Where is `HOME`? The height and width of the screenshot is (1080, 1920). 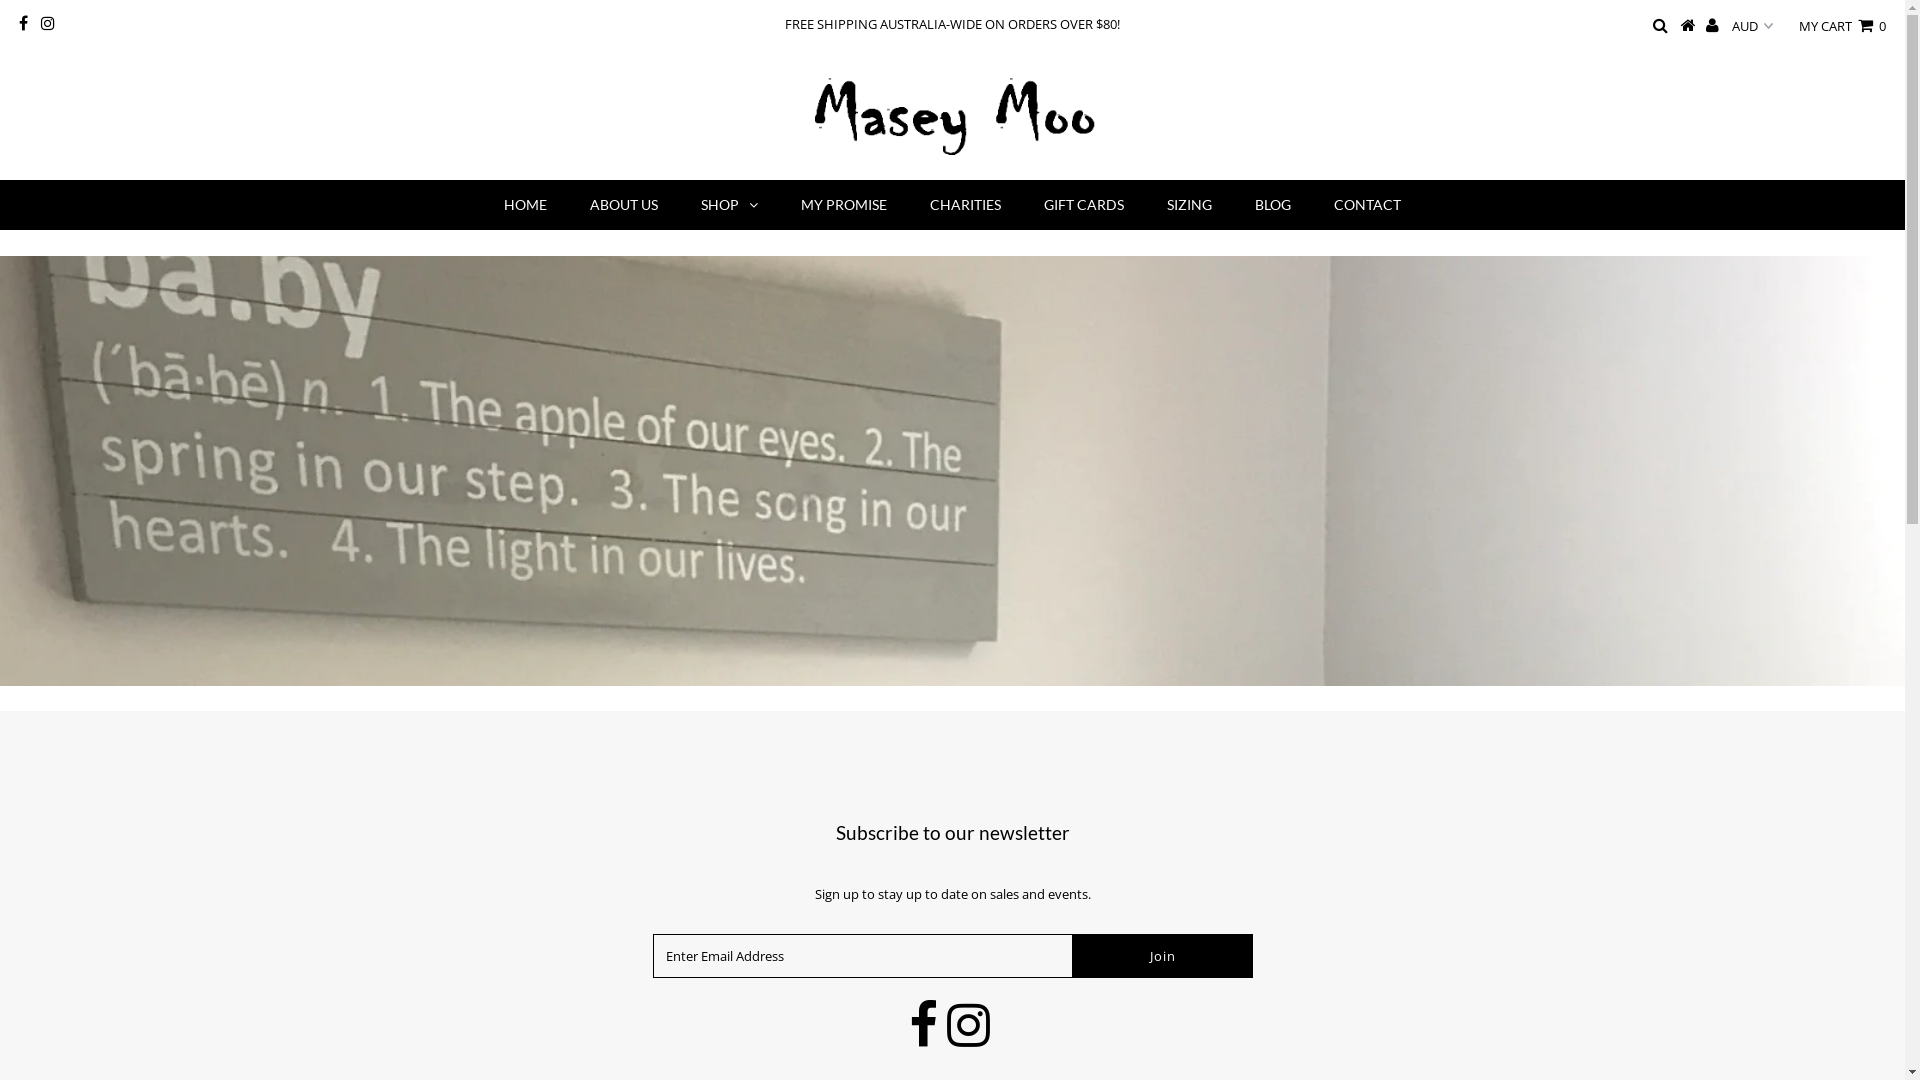 HOME is located at coordinates (526, 205).